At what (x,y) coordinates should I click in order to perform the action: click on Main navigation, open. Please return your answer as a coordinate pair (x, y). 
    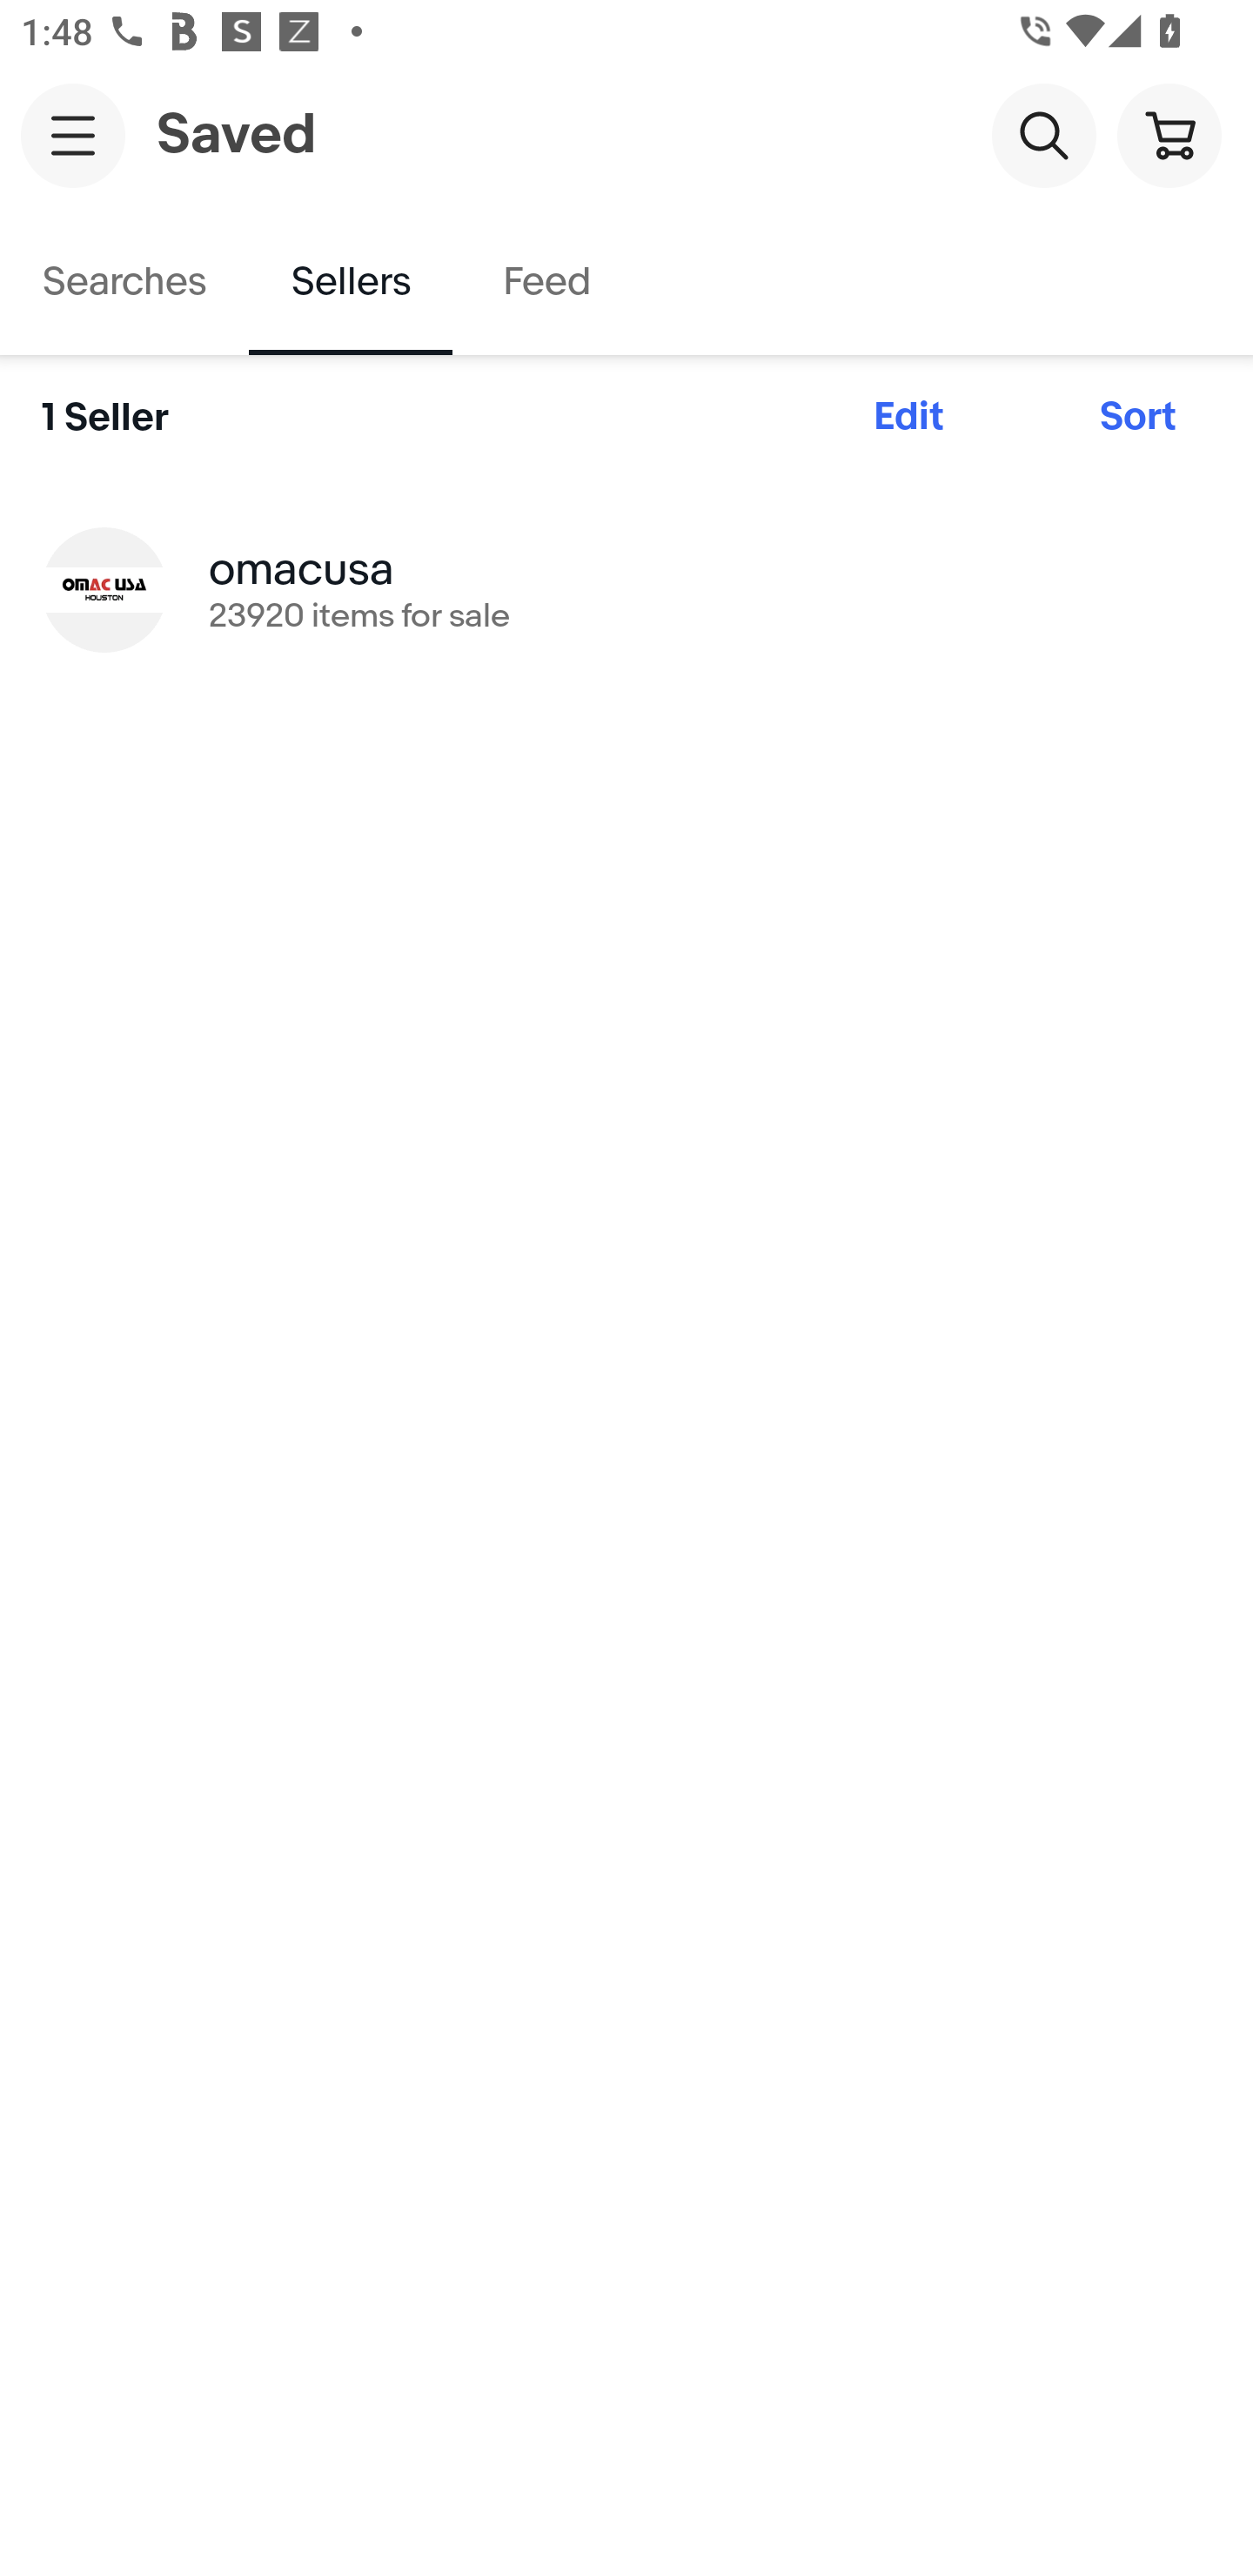
    Looking at the image, I should click on (73, 135).